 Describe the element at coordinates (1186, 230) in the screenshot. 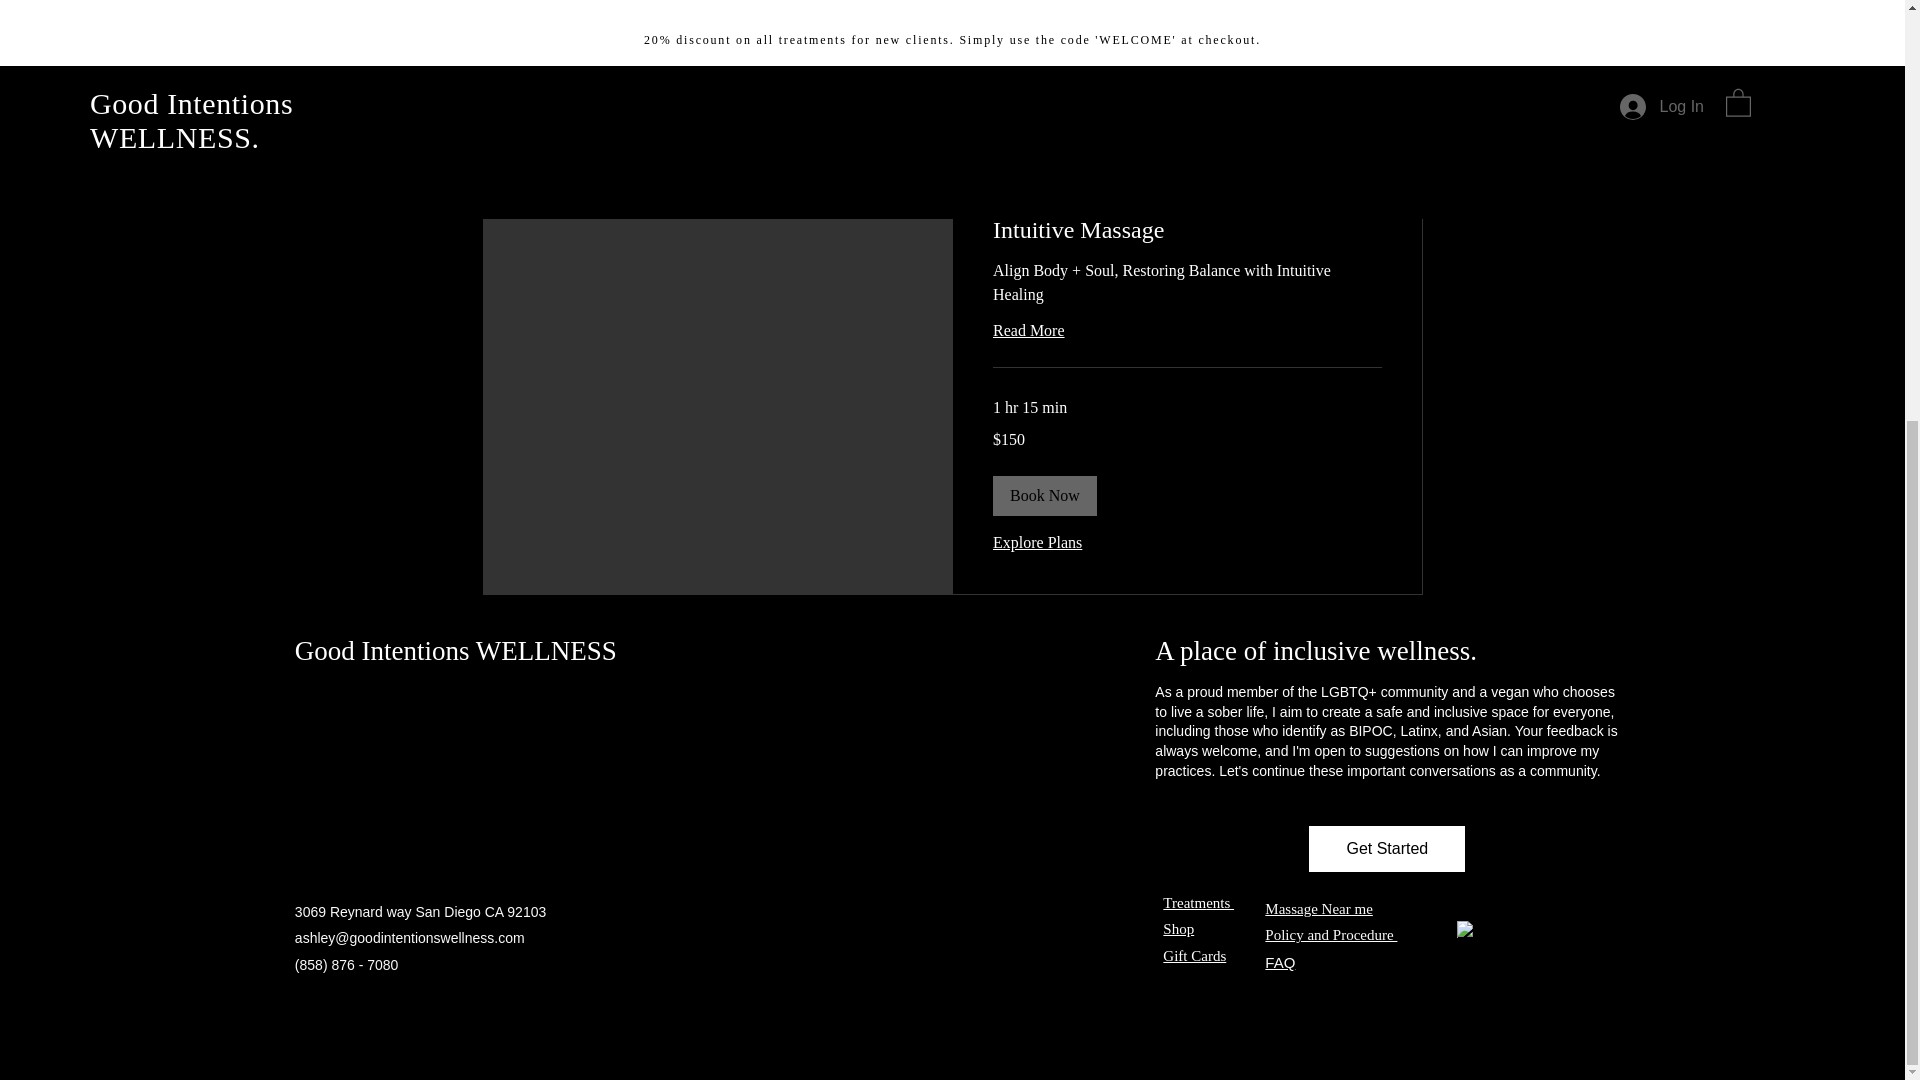

I see `Intuitive Massage` at that location.